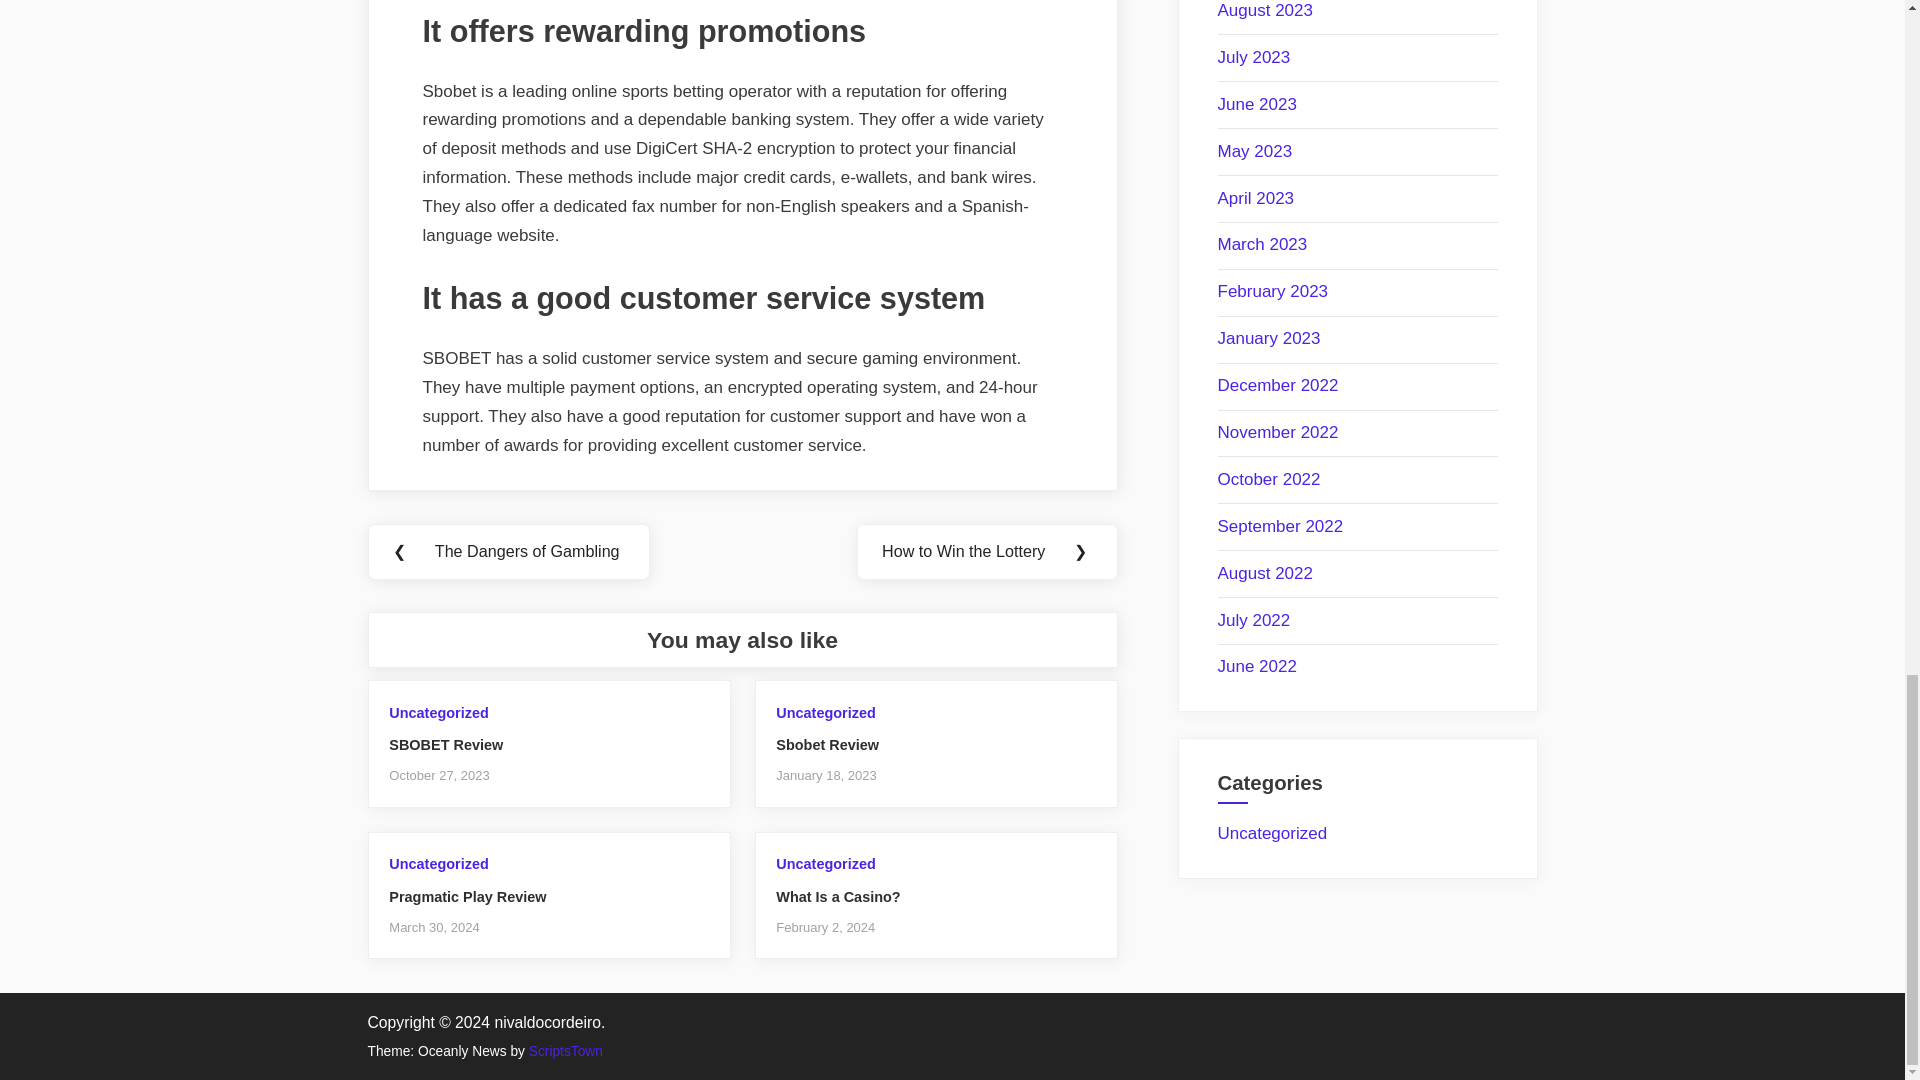 This screenshot has width=1920, height=1080. What do you see at coordinates (827, 744) in the screenshot?
I see `Sbobet Review` at bounding box center [827, 744].